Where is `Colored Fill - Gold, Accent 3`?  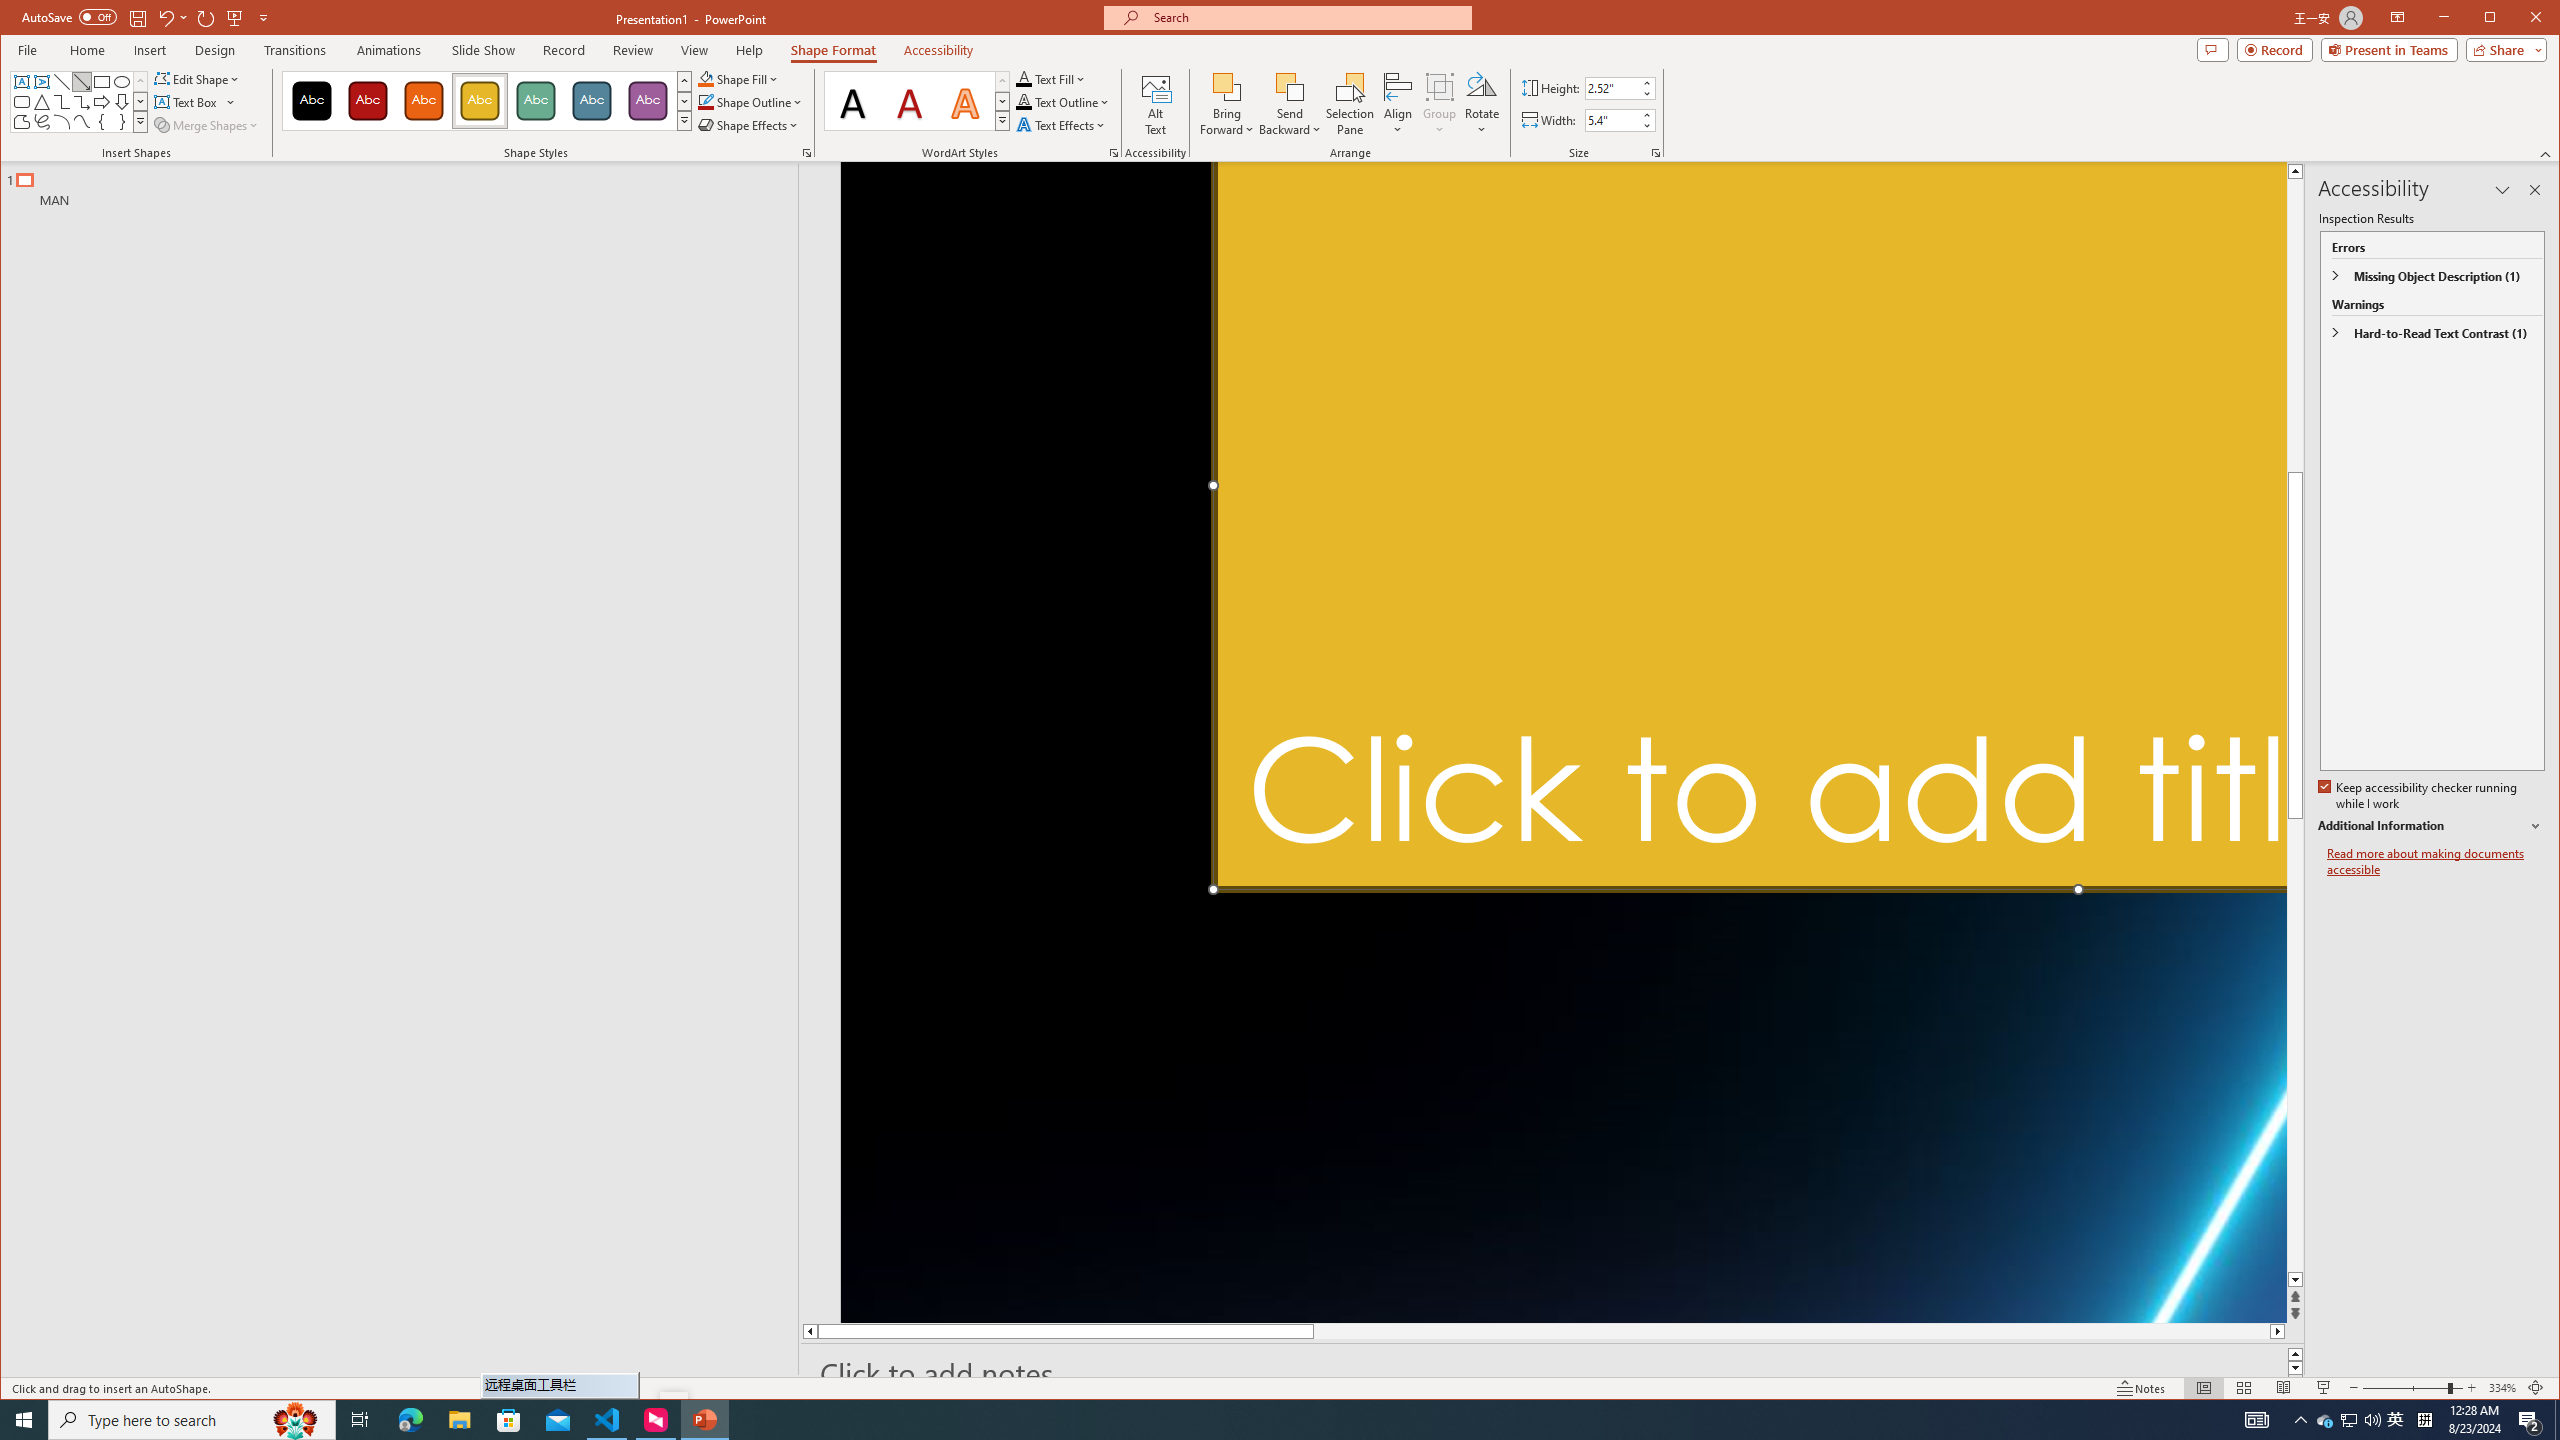
Colored Fill - Gold, Accent 3 is located at coordinates (480, 101).